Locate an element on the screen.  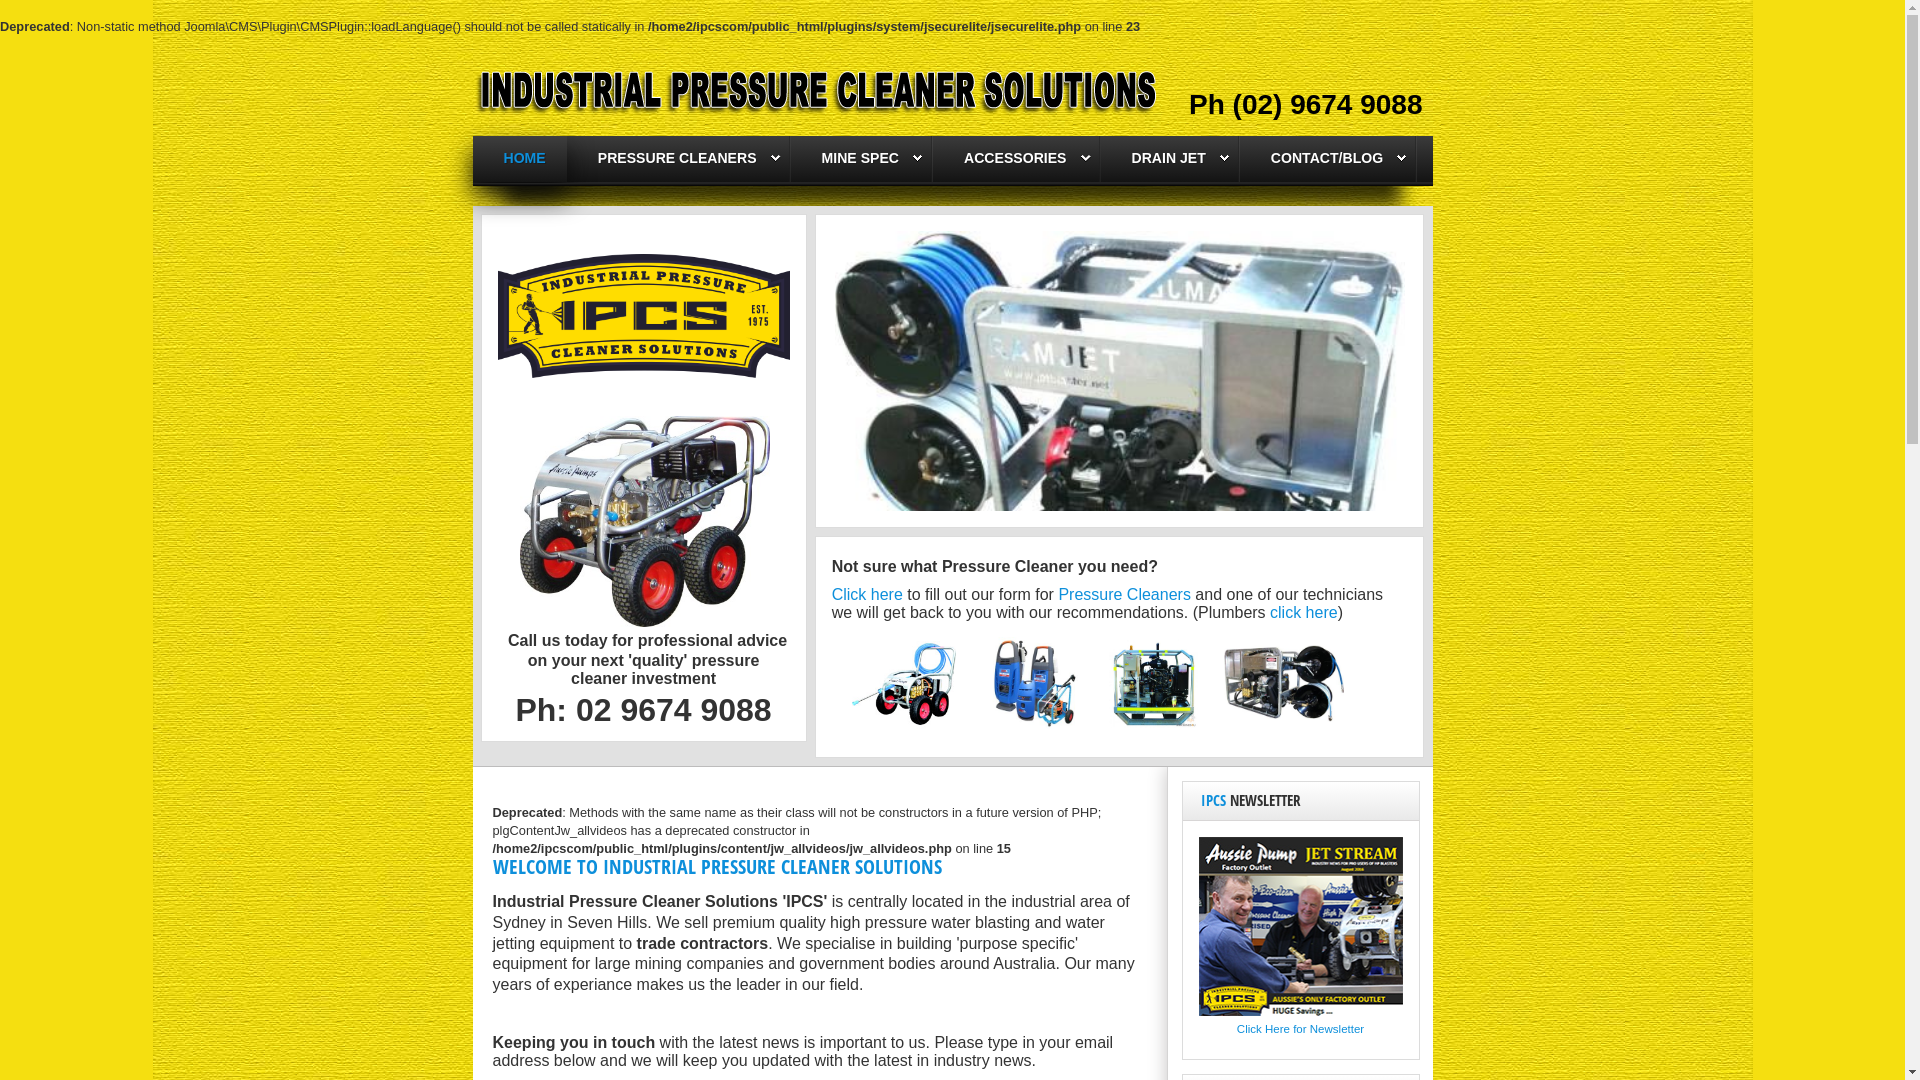
Pressure Cleaners is located at coordinates (1124, 594).